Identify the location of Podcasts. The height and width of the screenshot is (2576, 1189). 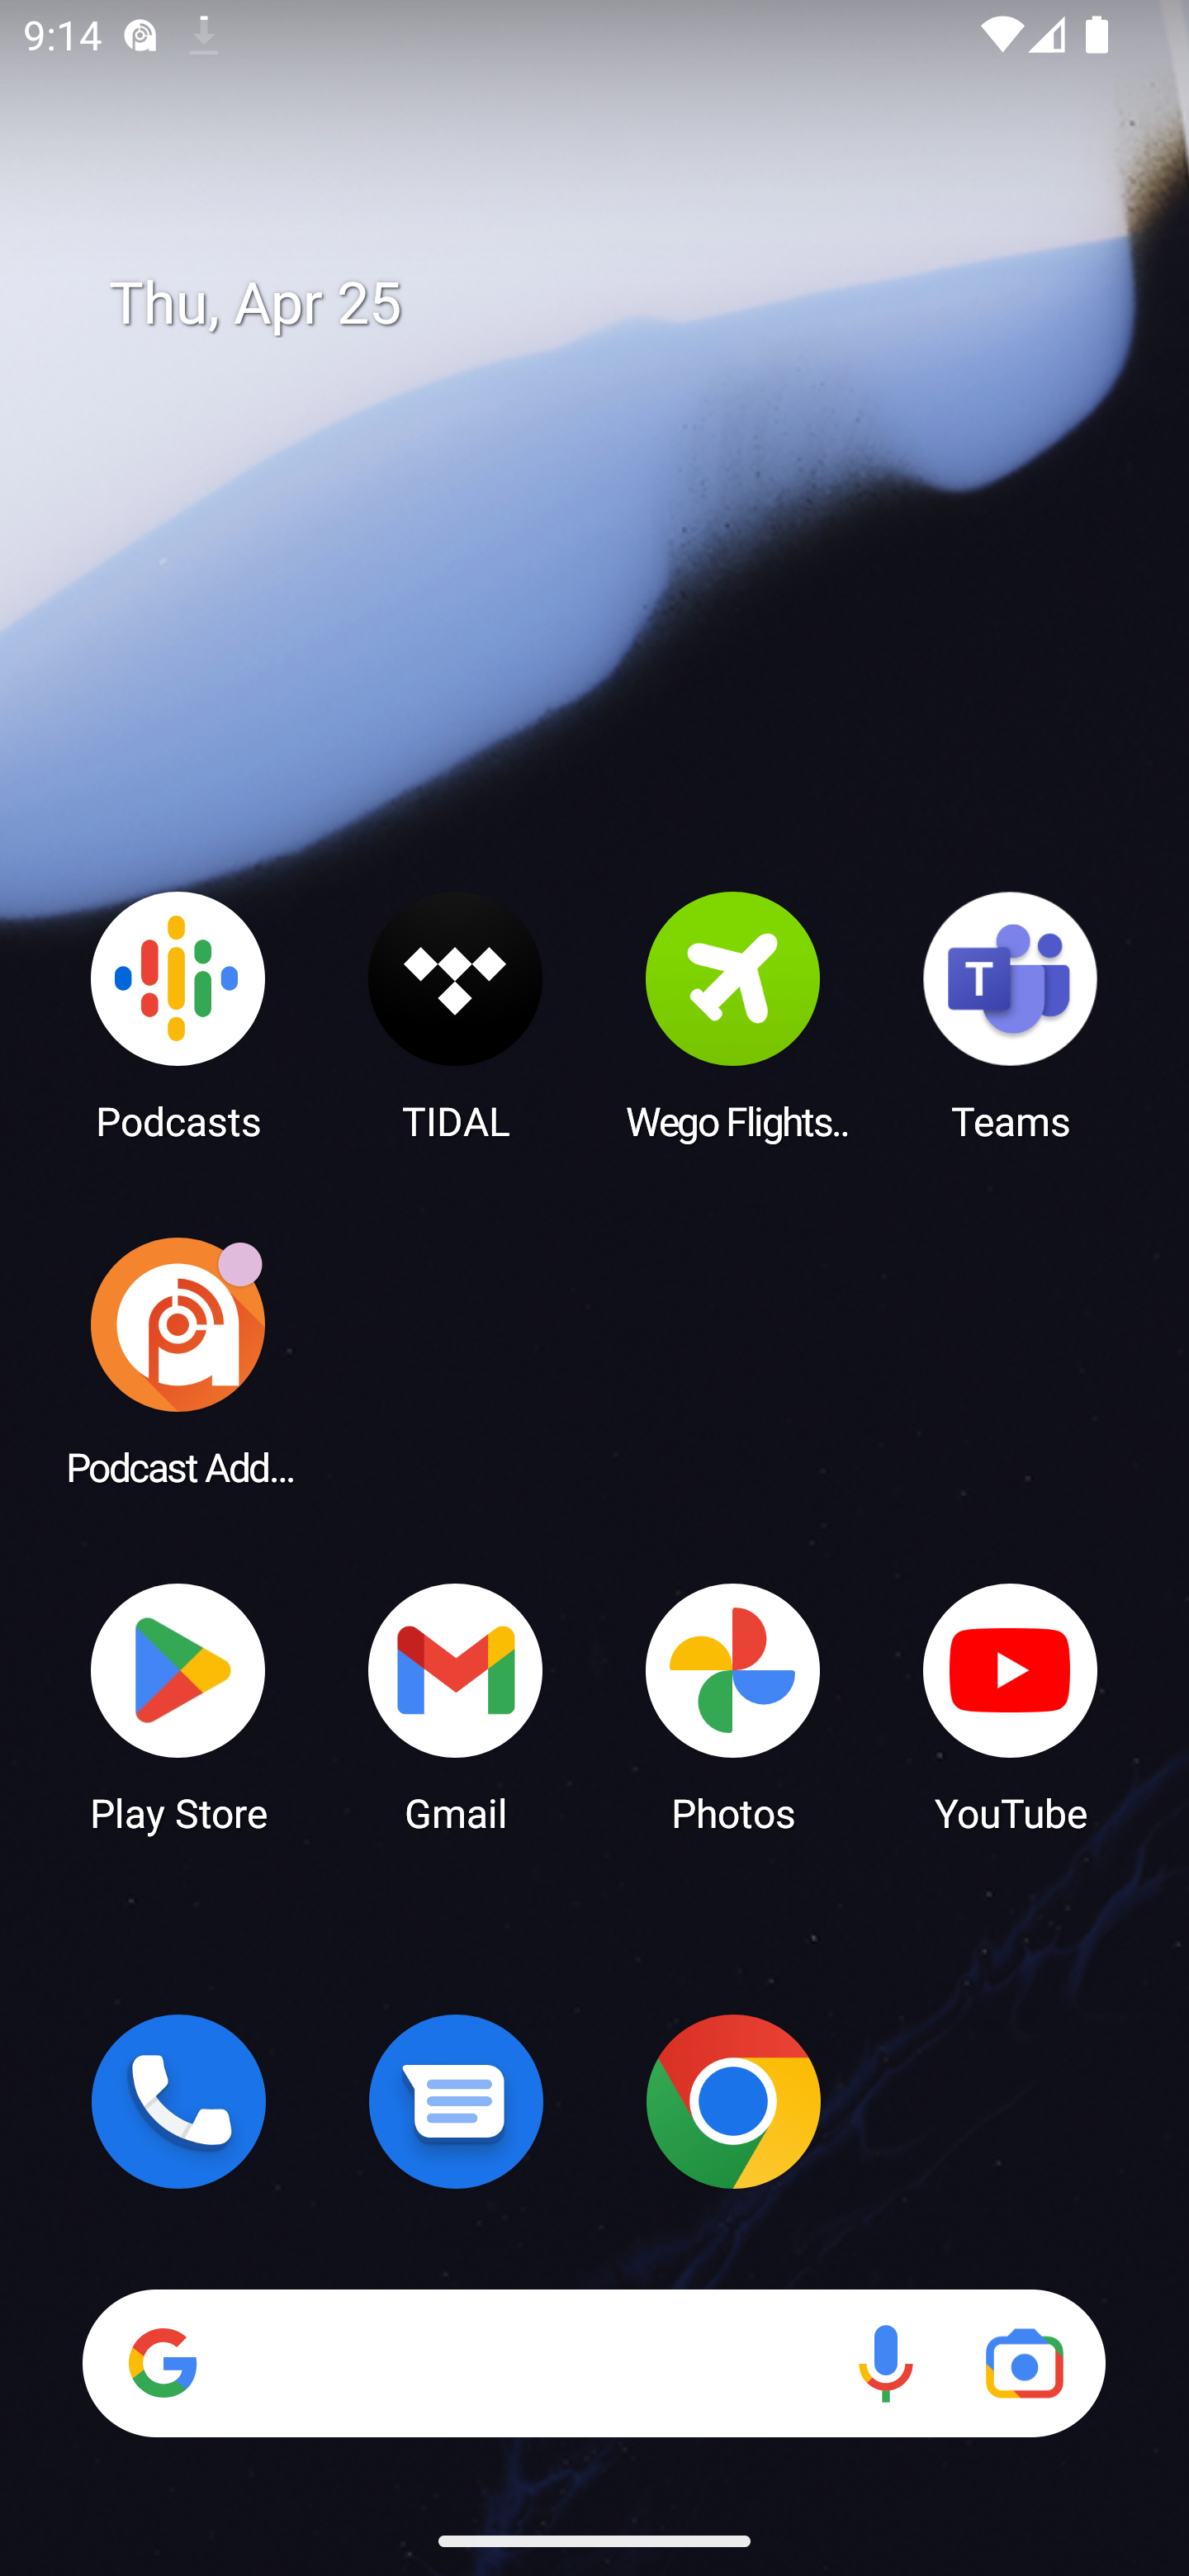
(178, 1015).